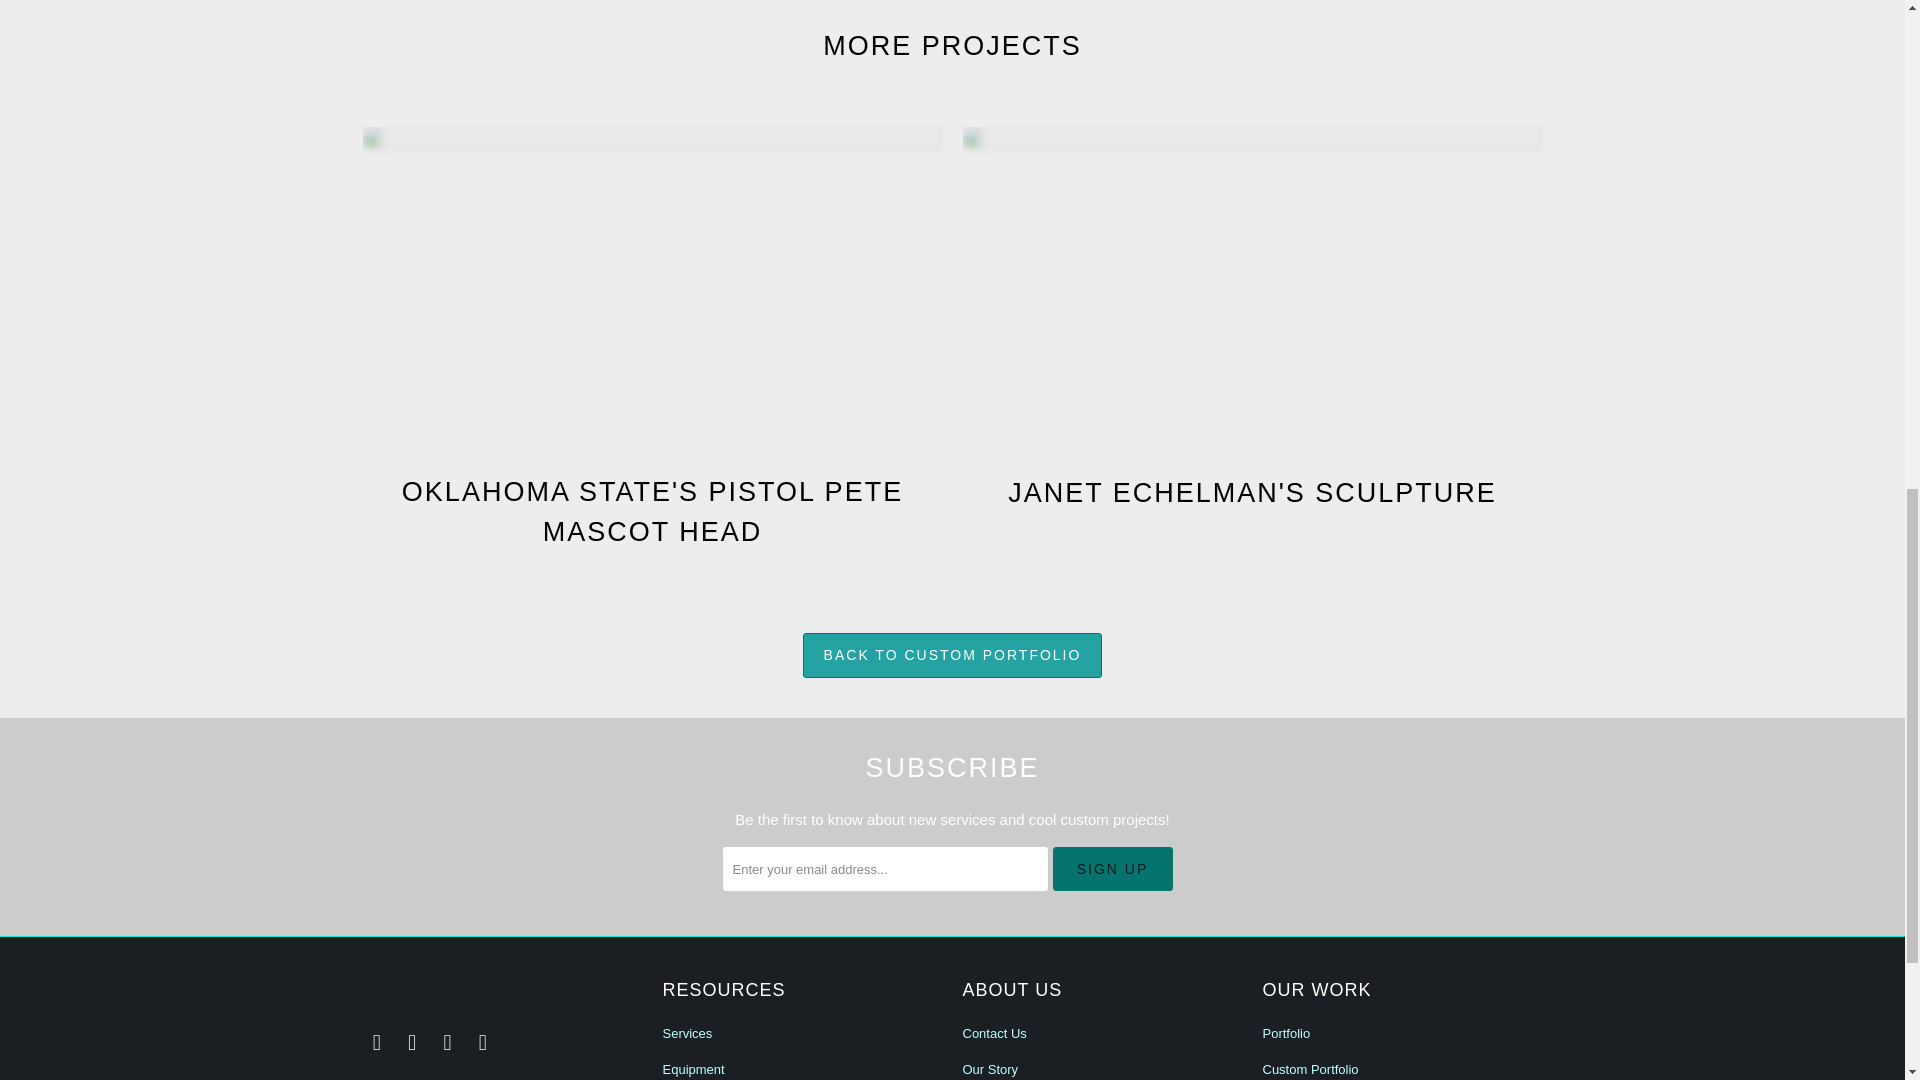  What do you see at coordinates (448, 1043) in the screenshot?
I see `Common Fibers on TikTok` at bounding box center [448, 1043].